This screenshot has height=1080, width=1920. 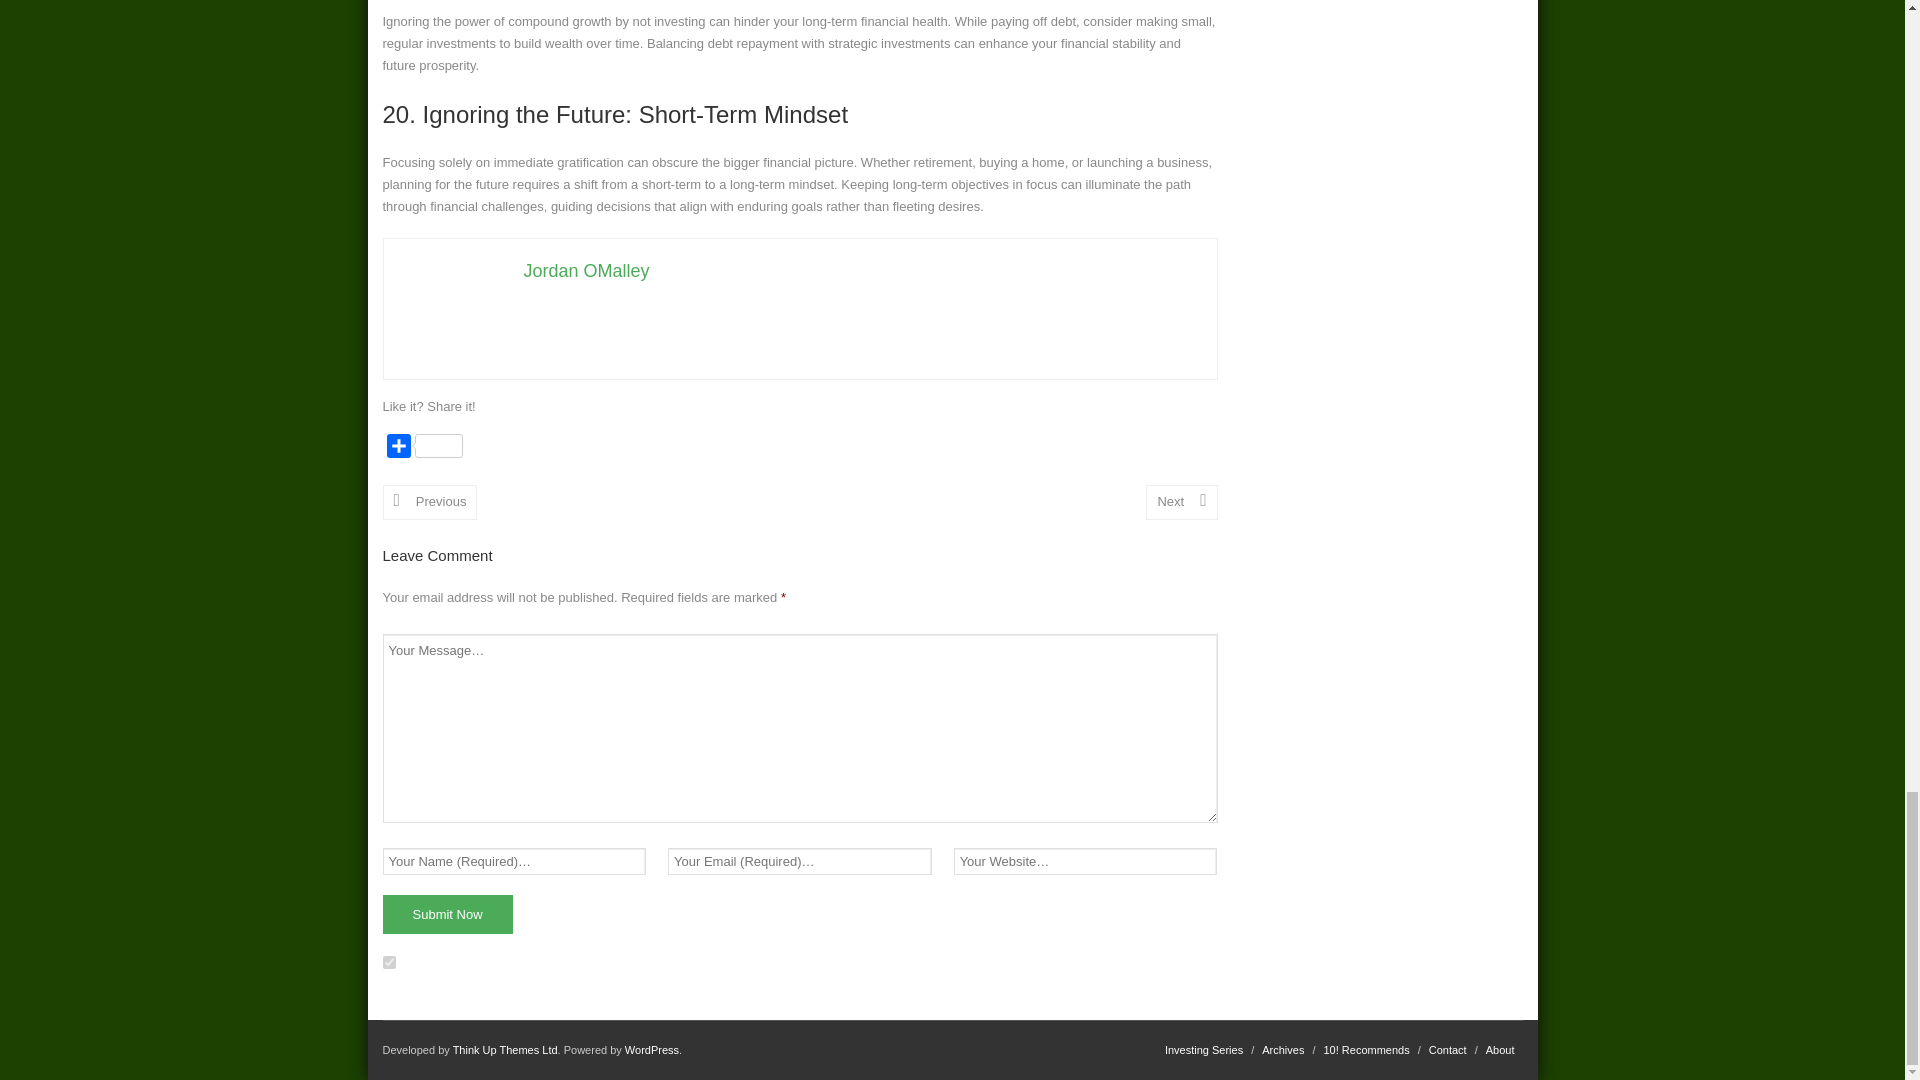 What do you see at coordinates (447, 914) in the screenshot?
I see `Submit Now` at bounding box center [447, 914].